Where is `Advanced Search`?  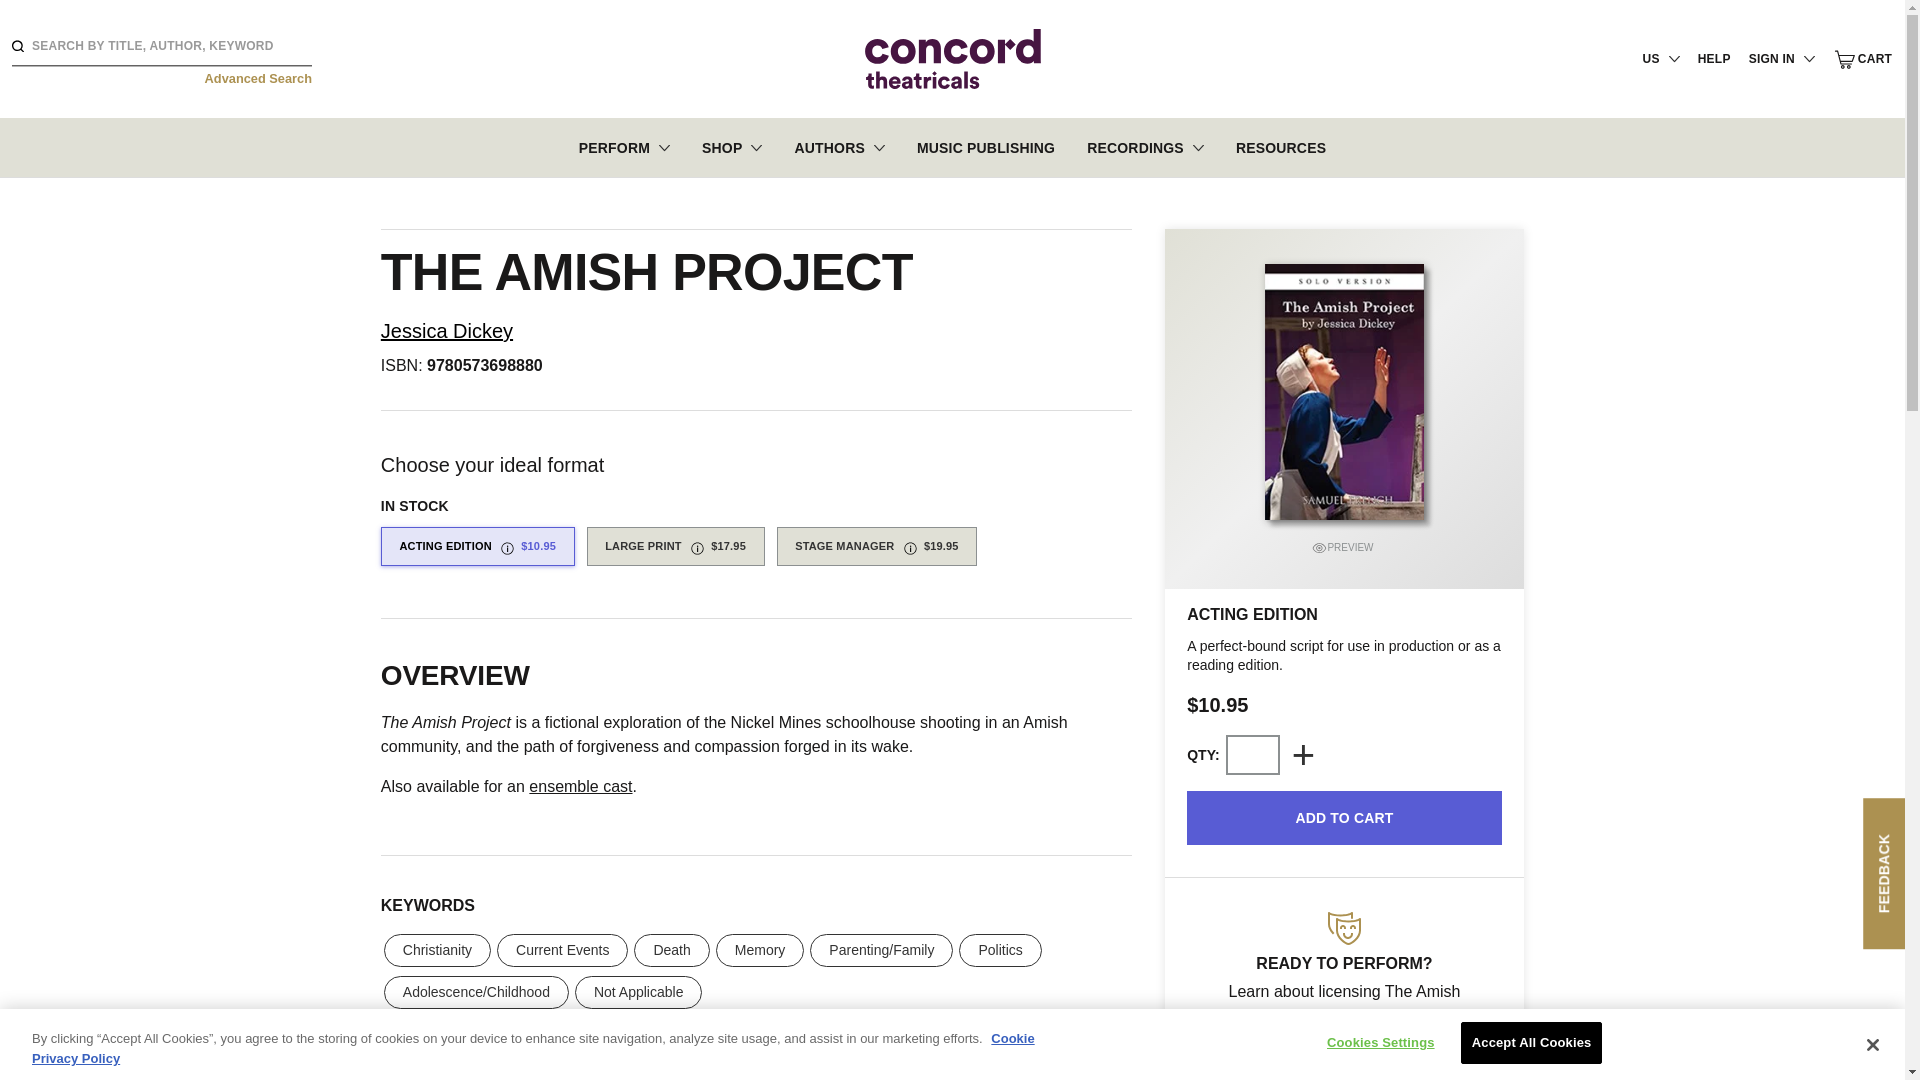 Advanced Search is located at coordinates (258, 78).